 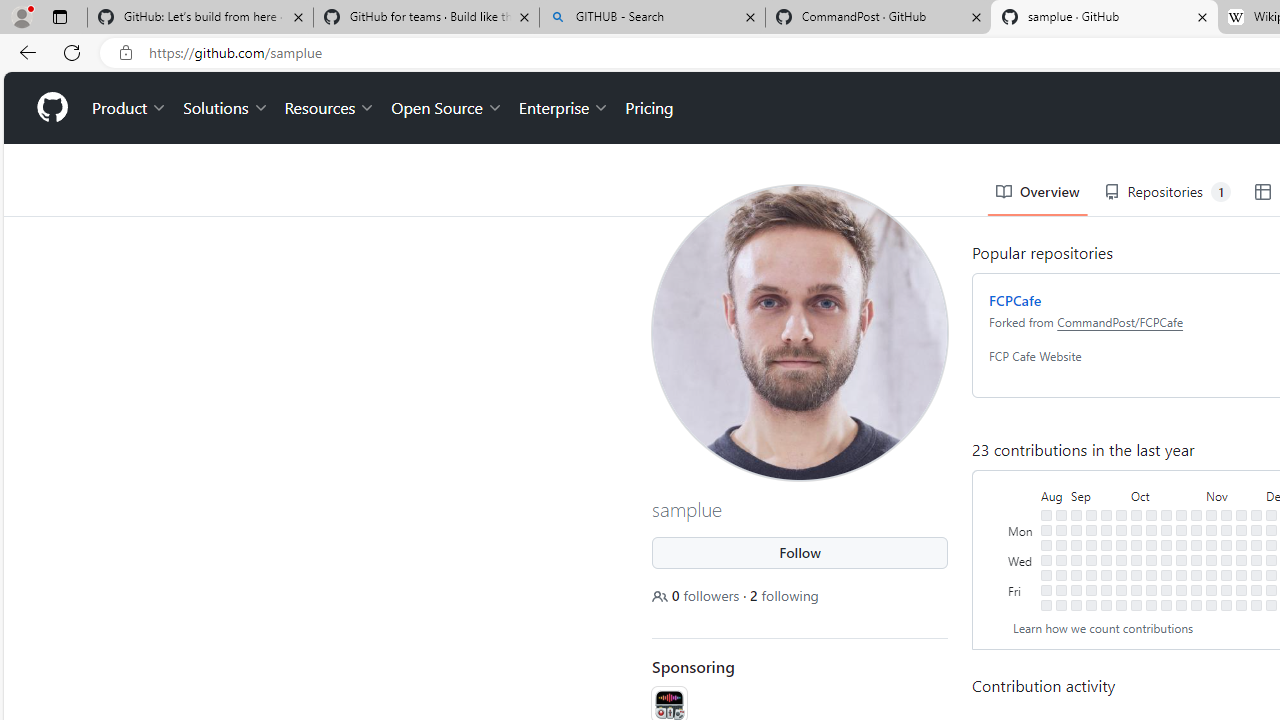 I want to click on No contributions on September 7th., so click(x=1076, y=574).